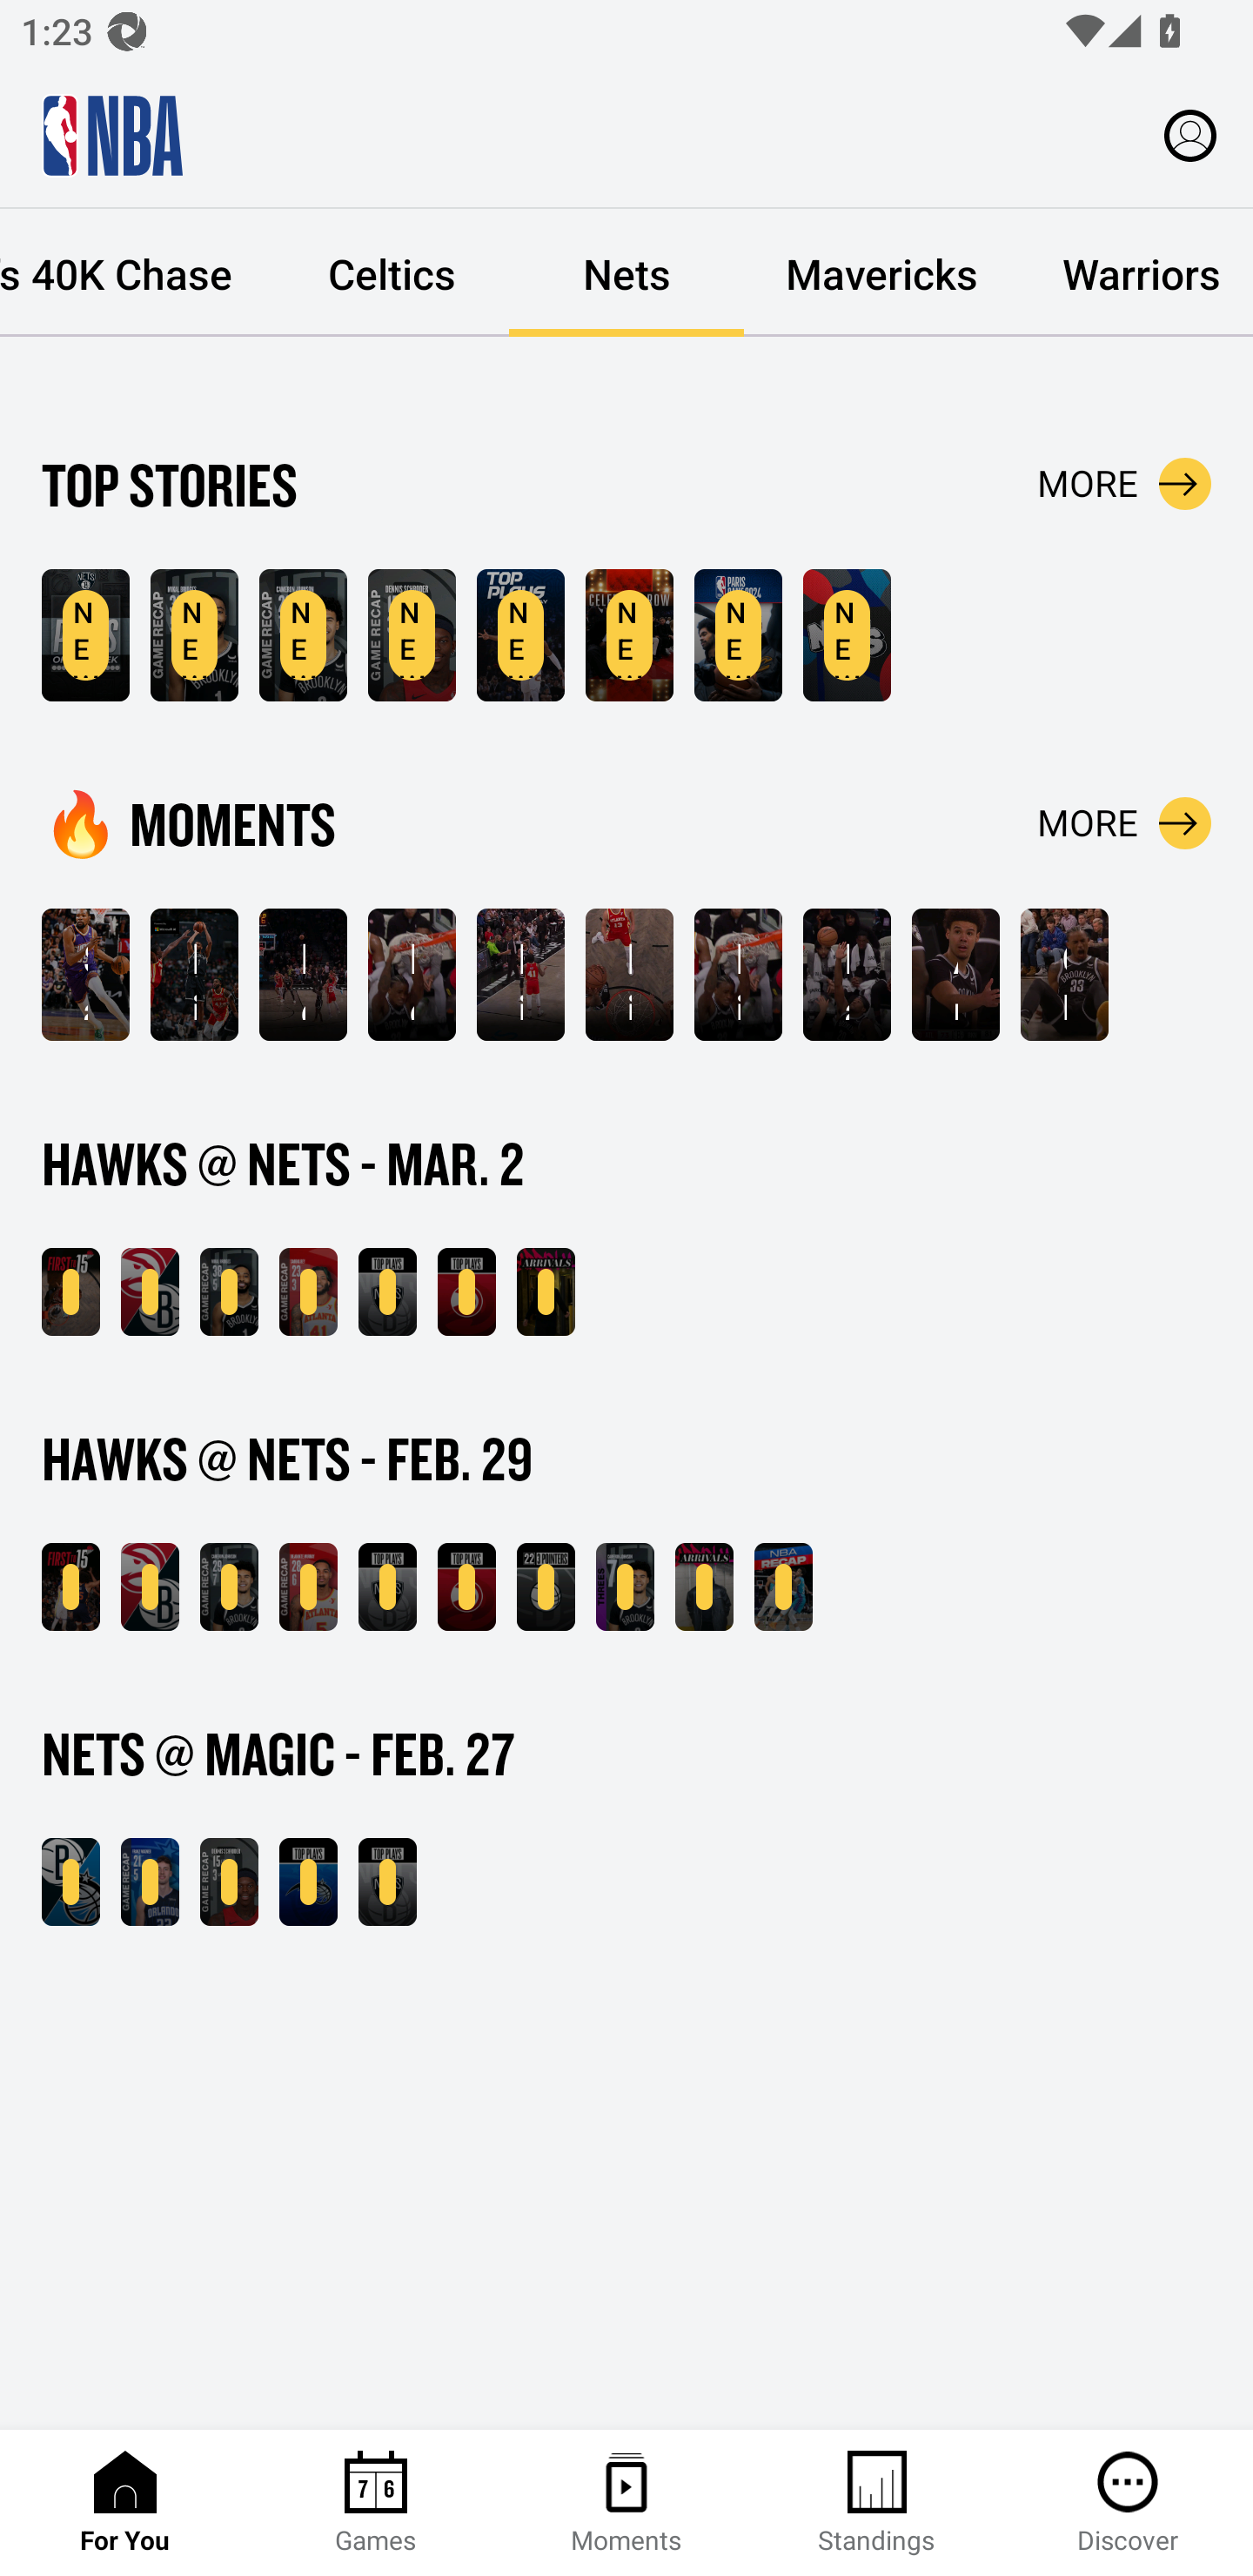 The height and width of the screenshot is (2576, 1253). Describe the element at coordinates (150, 1291) in the screenshot. I see `NEW BKN 114, ATL 102 - Mar 2` at that location.